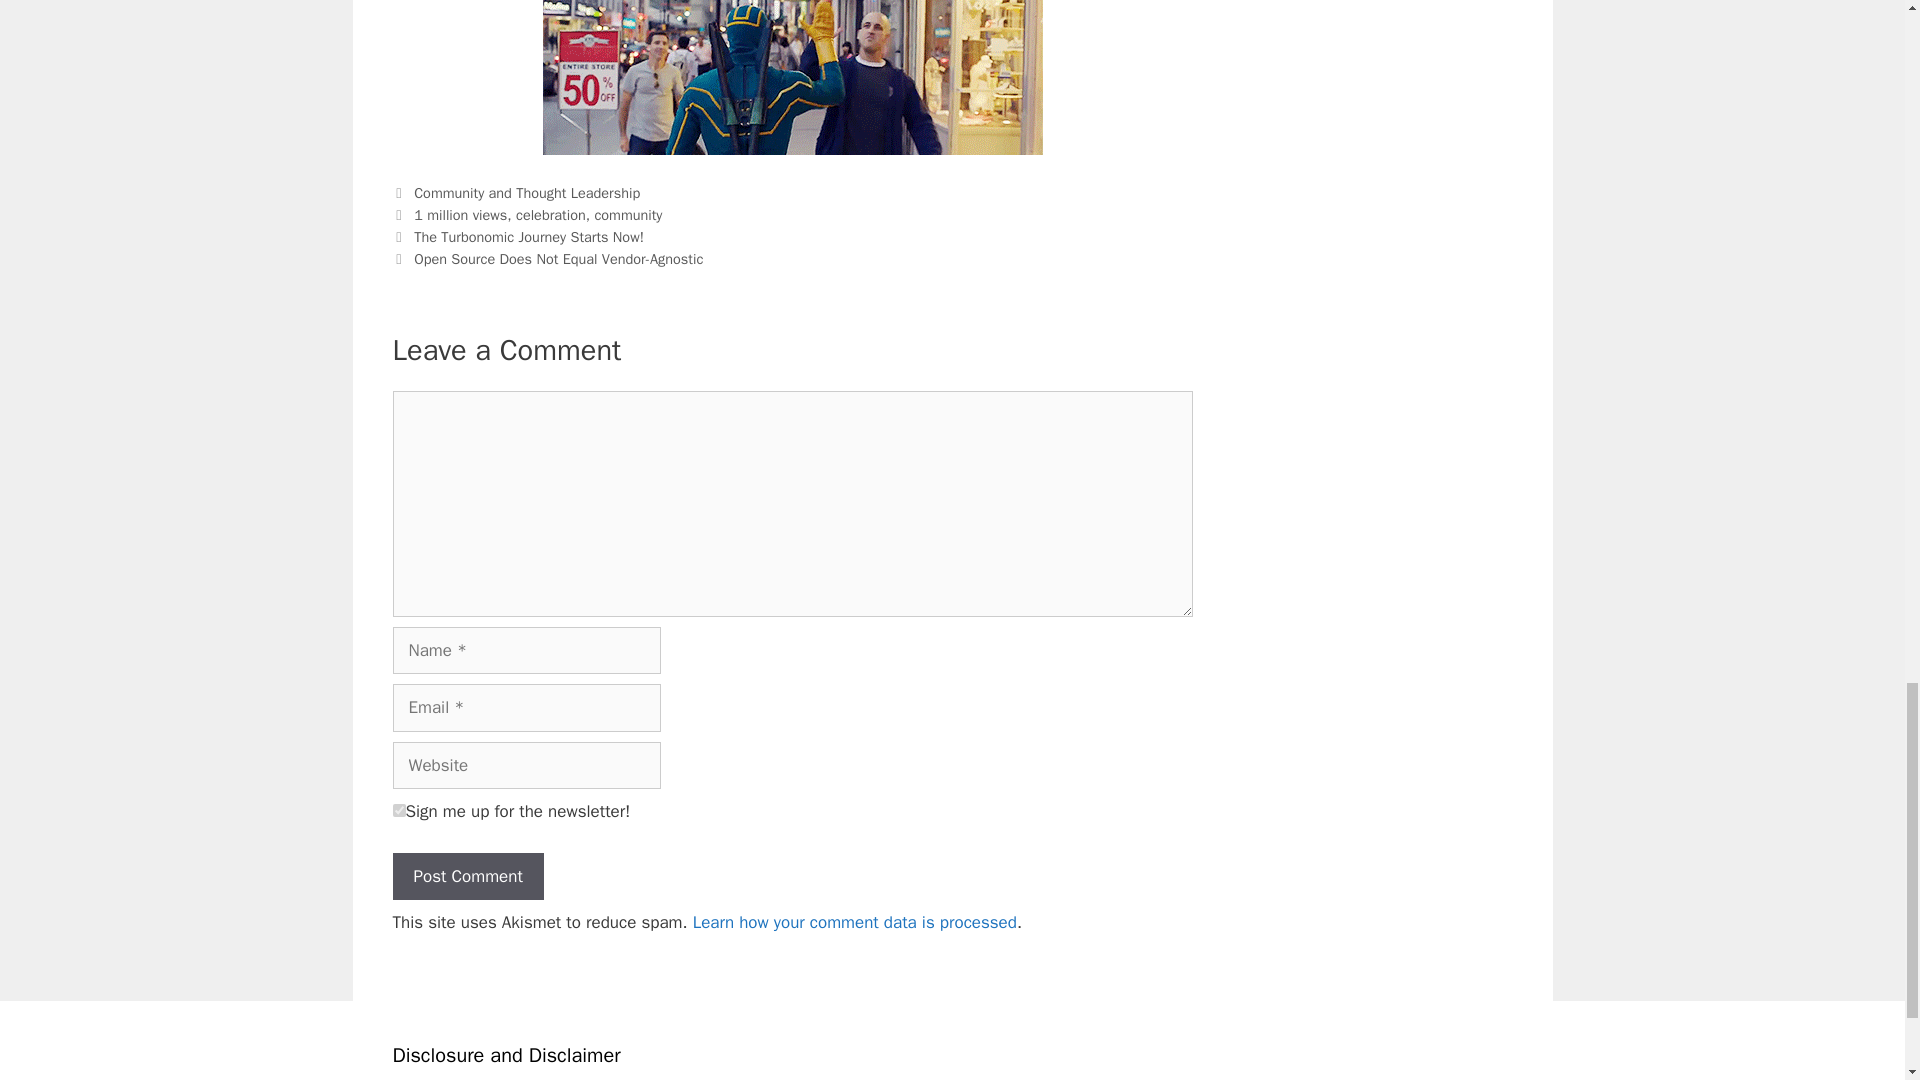 This screenshot has height=1080, width=1920. Describe the element at coordinates (398, 810) in the screenshot. I see `1` at that location.